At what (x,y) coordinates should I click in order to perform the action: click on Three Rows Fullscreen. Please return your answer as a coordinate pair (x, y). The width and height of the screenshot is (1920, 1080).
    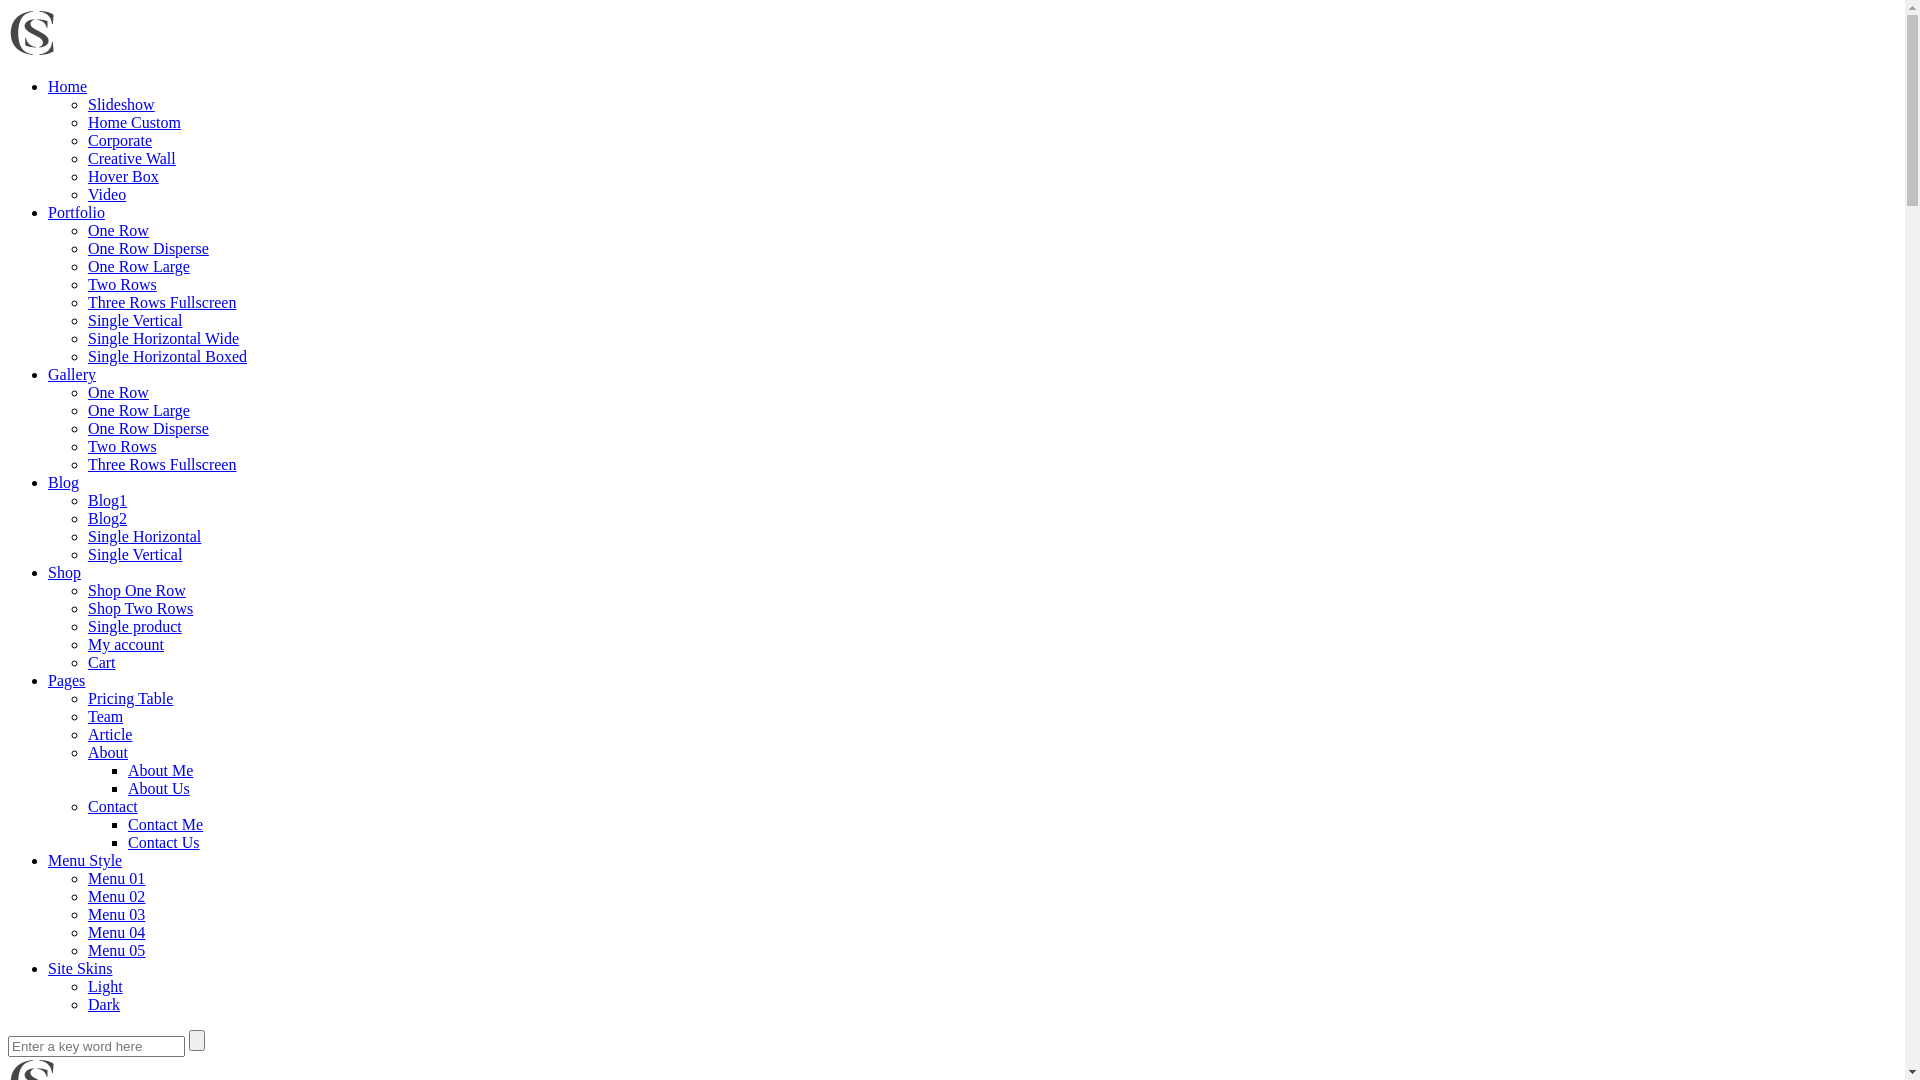
    Looking at the image, I should click on (162, 464).